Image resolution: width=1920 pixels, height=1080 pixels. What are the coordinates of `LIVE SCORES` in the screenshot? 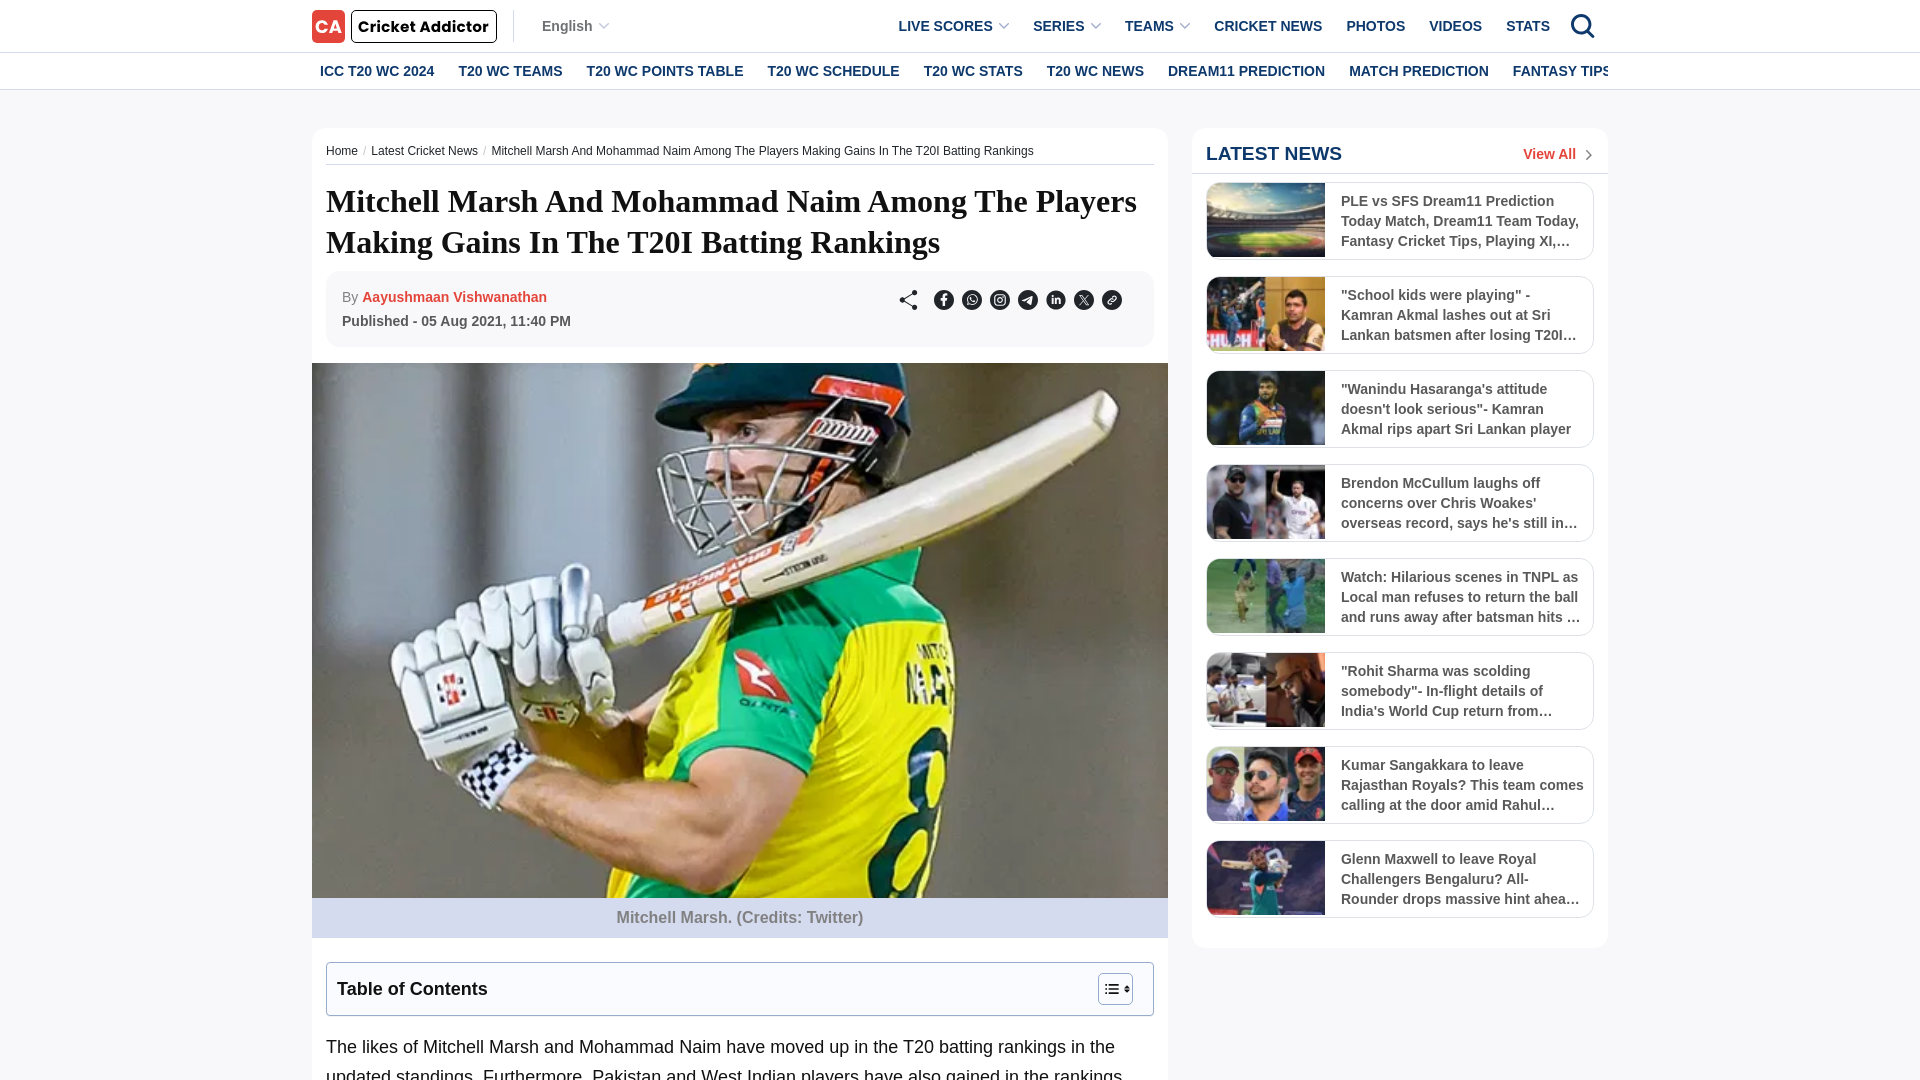 It's located at (954, 26).